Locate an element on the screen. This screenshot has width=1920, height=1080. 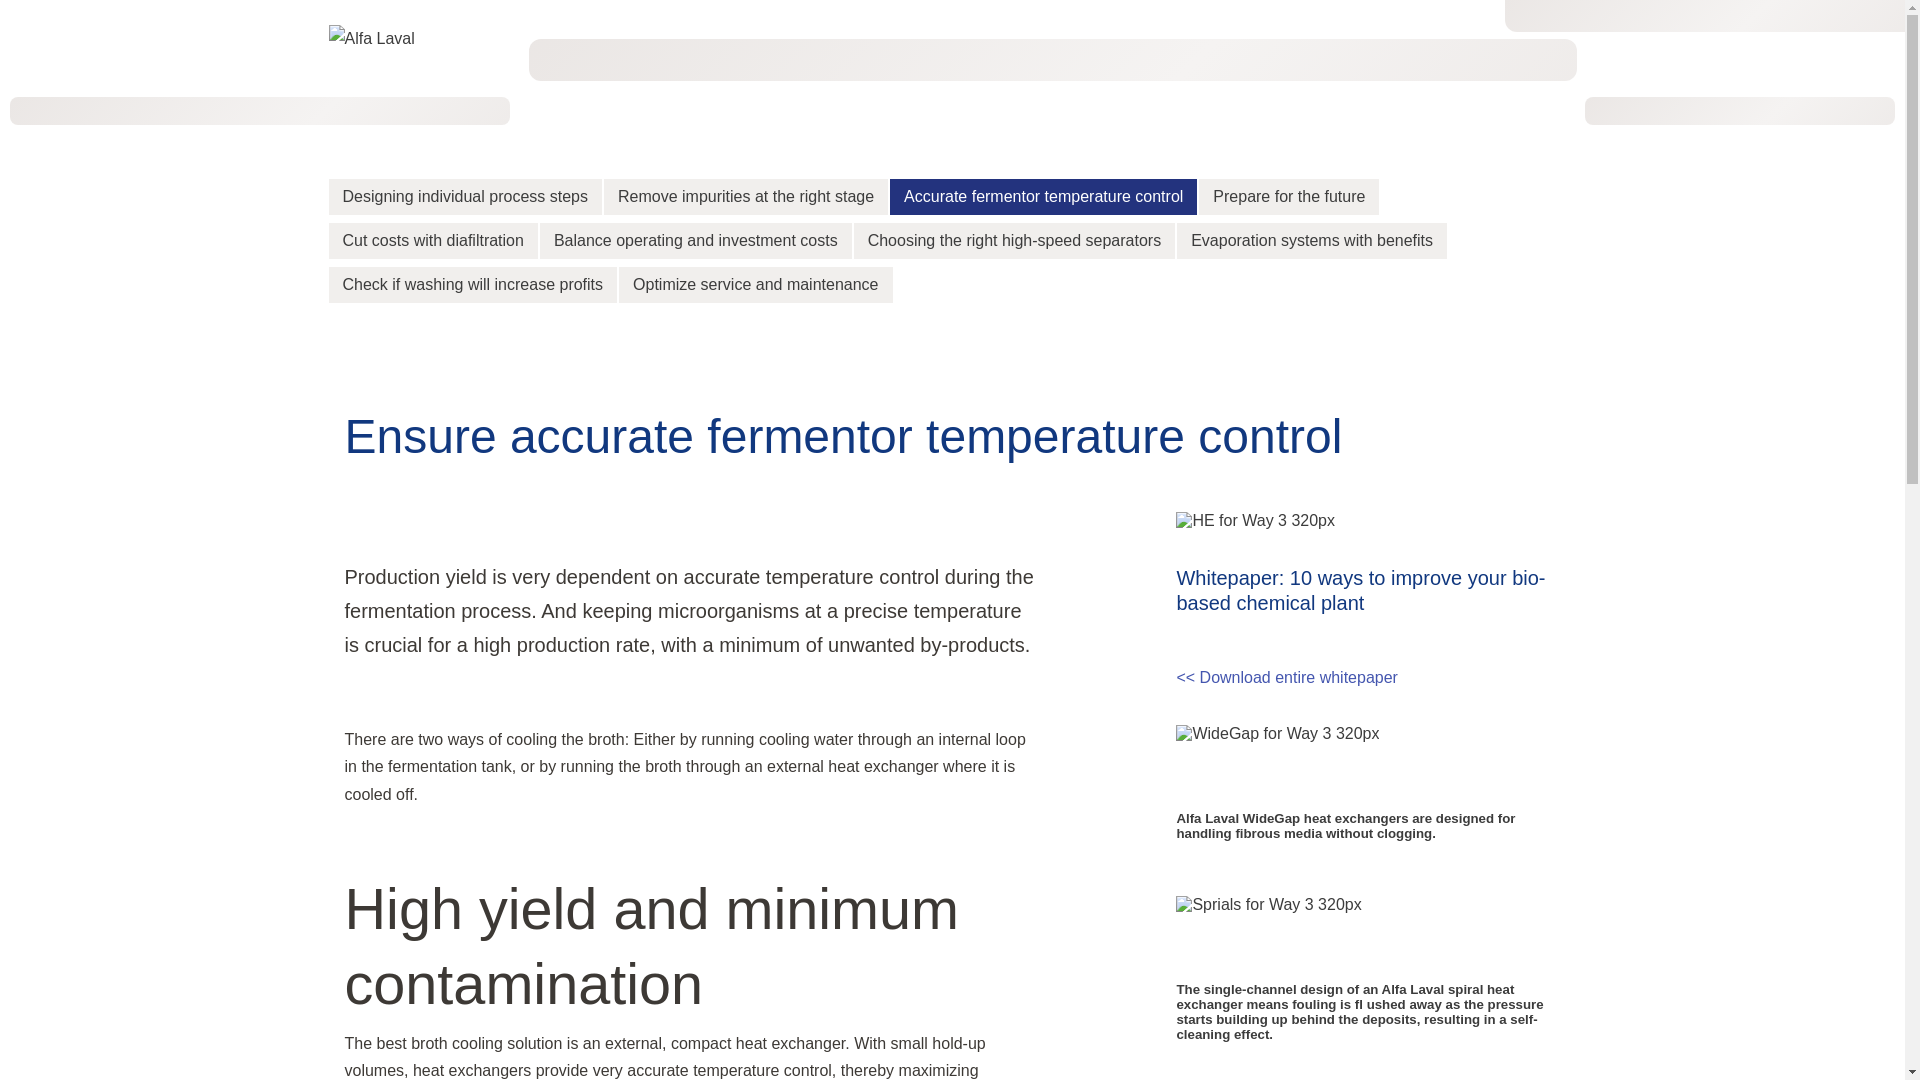
Evaporation systems with benefits is located at coordinates (1312, 240).